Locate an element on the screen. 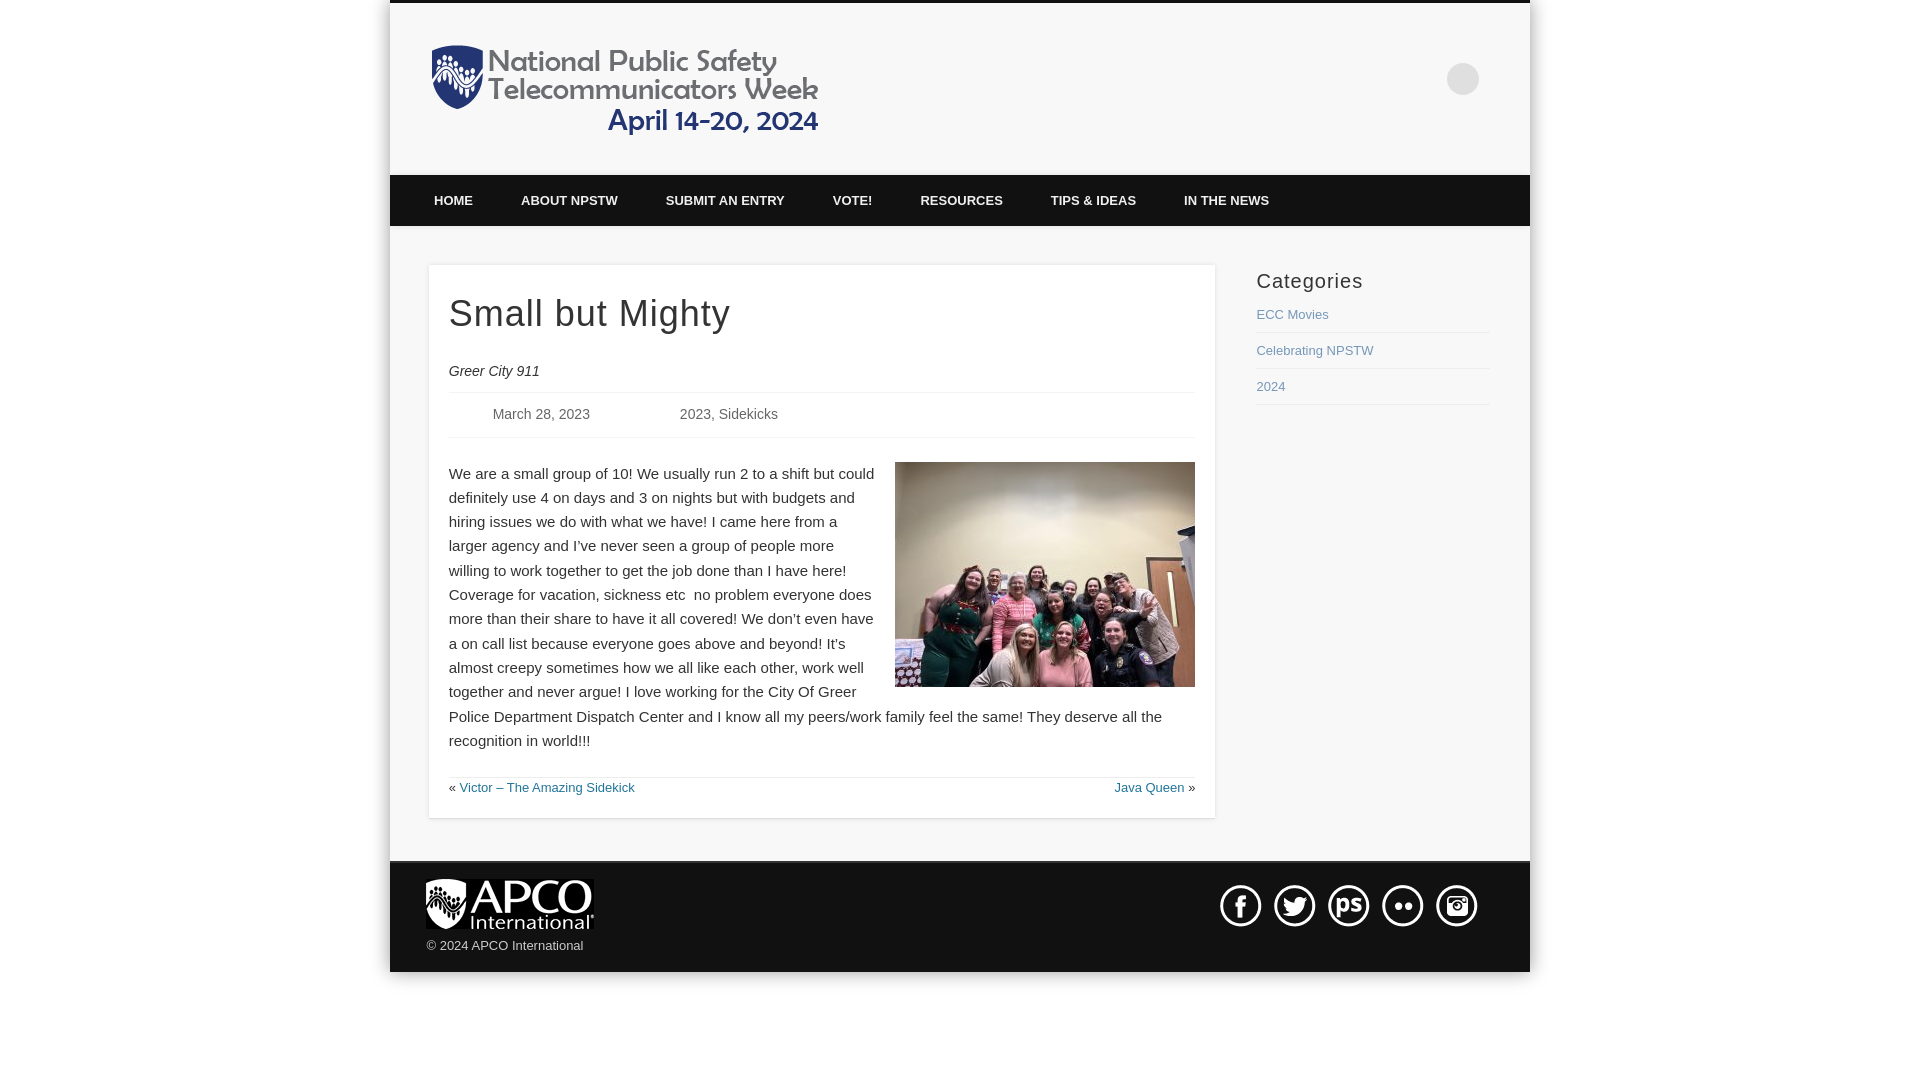 The height and width of the screenshot is (1080, 1920). ABOUT NPSTW is located at coordinates (569, 200).